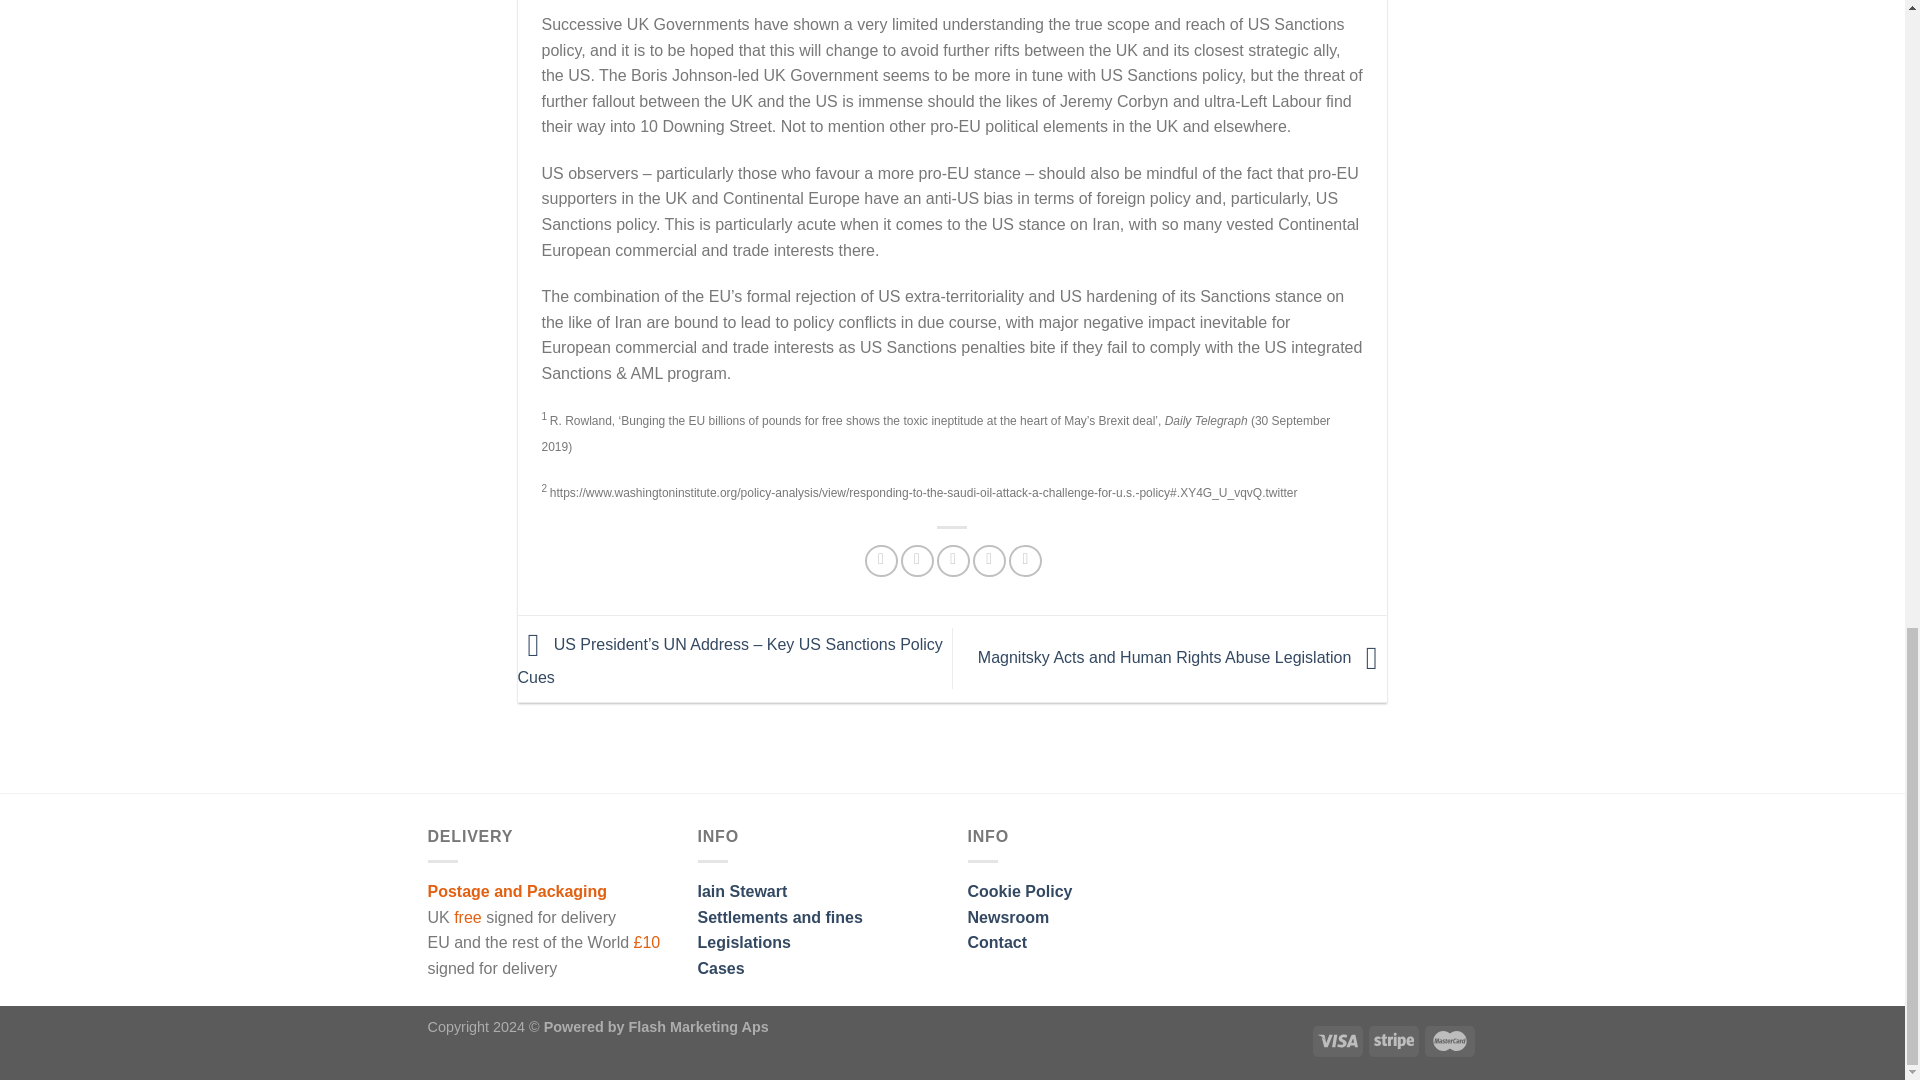 This screenshot has height=1080, width=1920. I want to click on Email to a Friend, so click(952, 561).